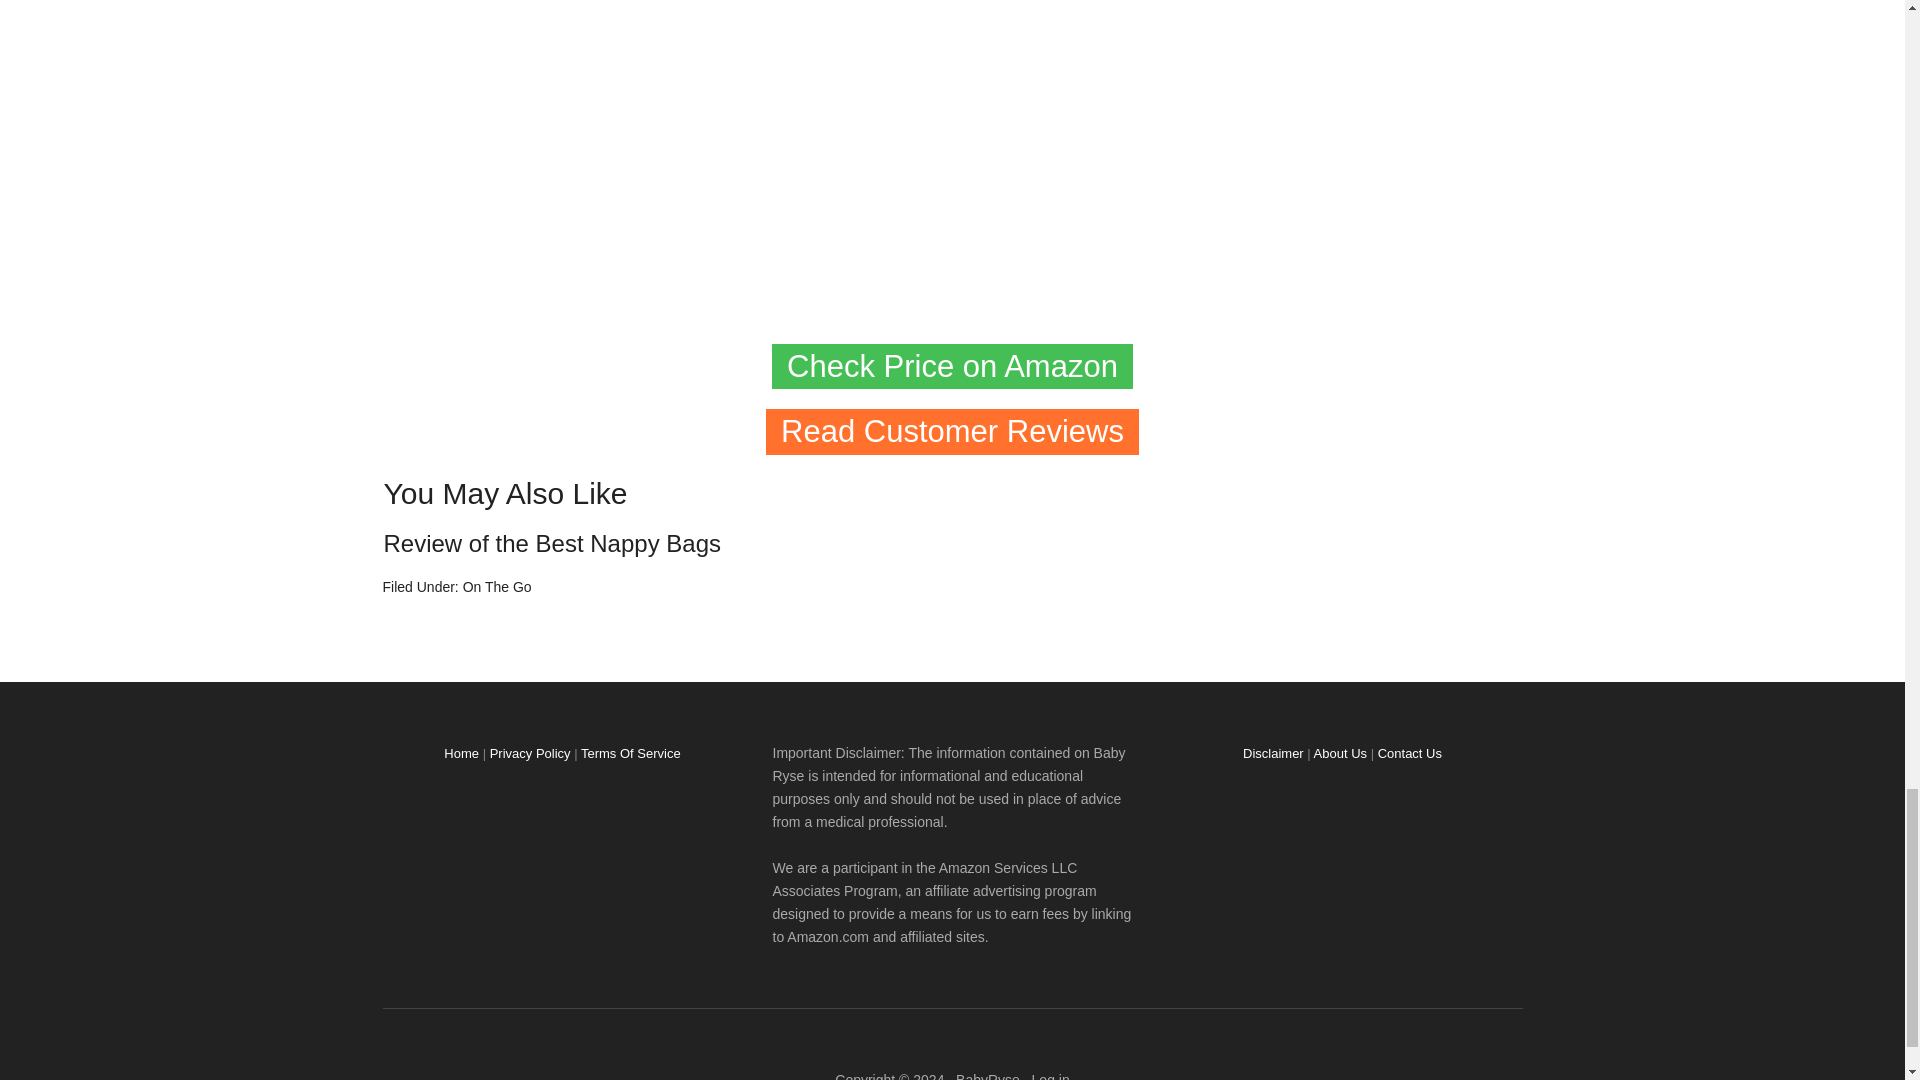  I want to click on Terms Of Service, so click(631, 754).